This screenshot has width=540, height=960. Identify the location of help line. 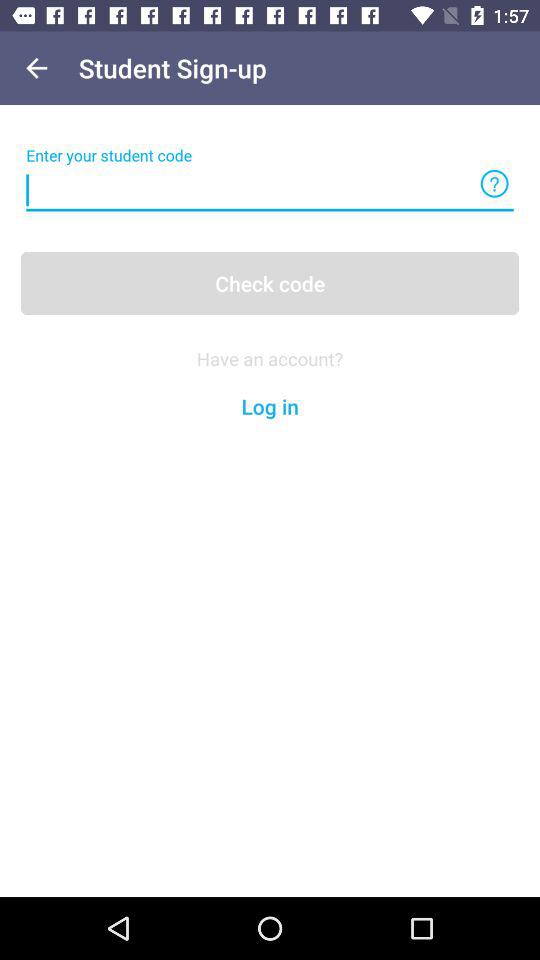
(494, 184).